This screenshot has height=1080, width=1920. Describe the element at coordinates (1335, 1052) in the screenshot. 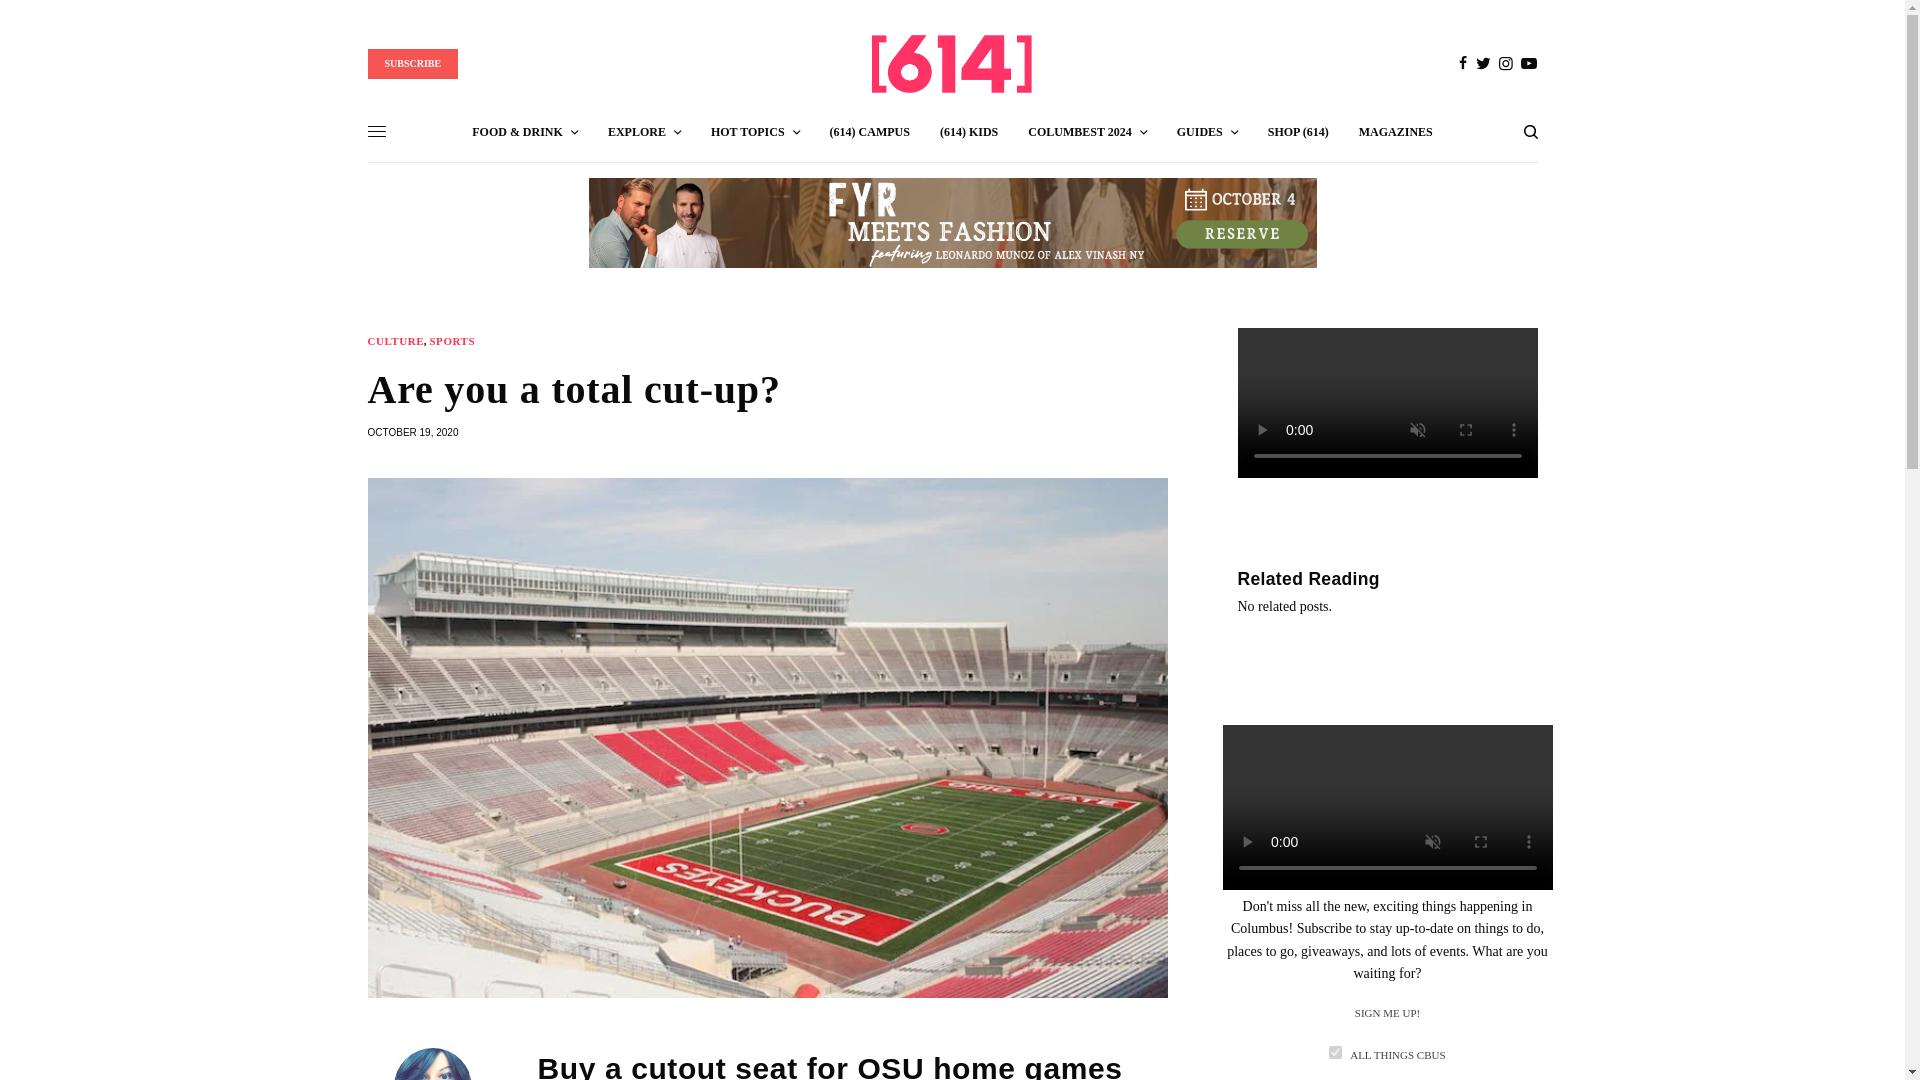

I see `e945c903ec` at that location.